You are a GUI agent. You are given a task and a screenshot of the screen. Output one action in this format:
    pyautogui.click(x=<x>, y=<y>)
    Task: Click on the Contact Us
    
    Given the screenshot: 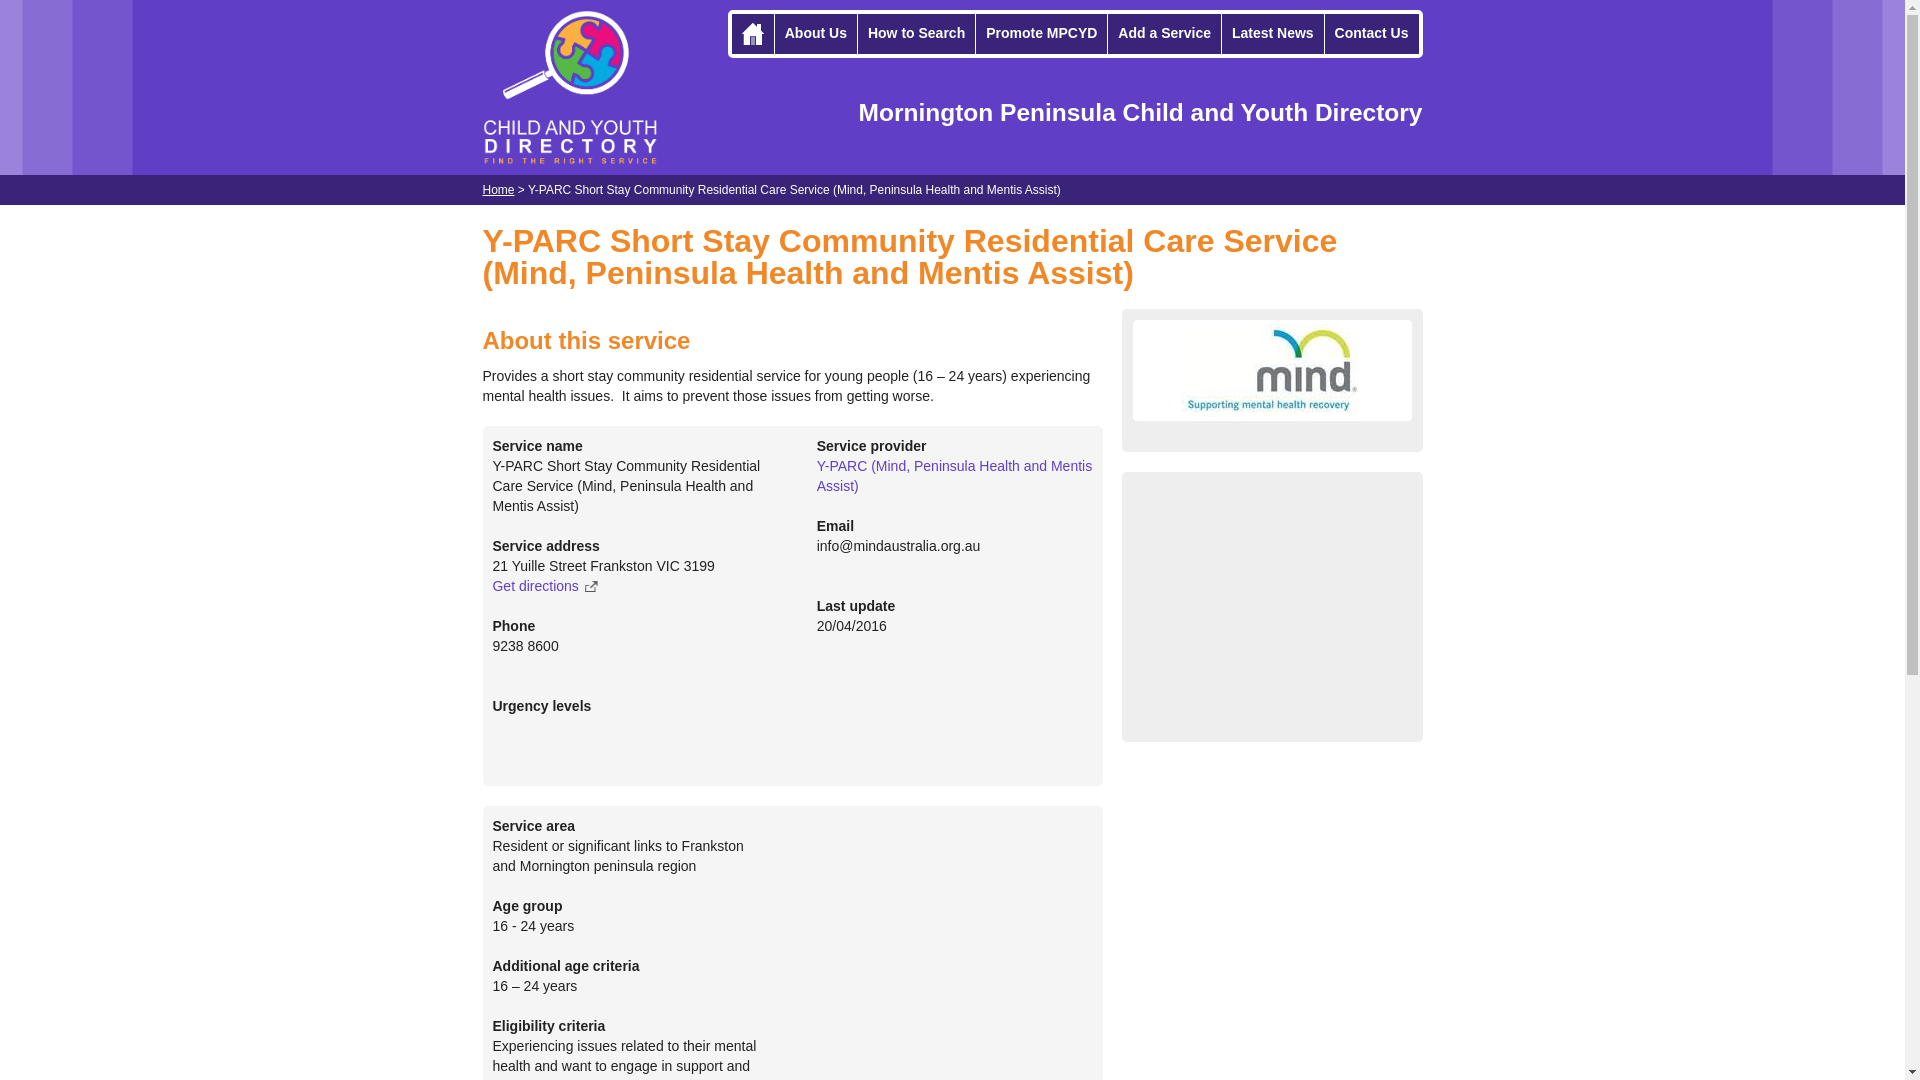 What is the action you would take?
    pyautogui.click(x=1372, y=34)
    